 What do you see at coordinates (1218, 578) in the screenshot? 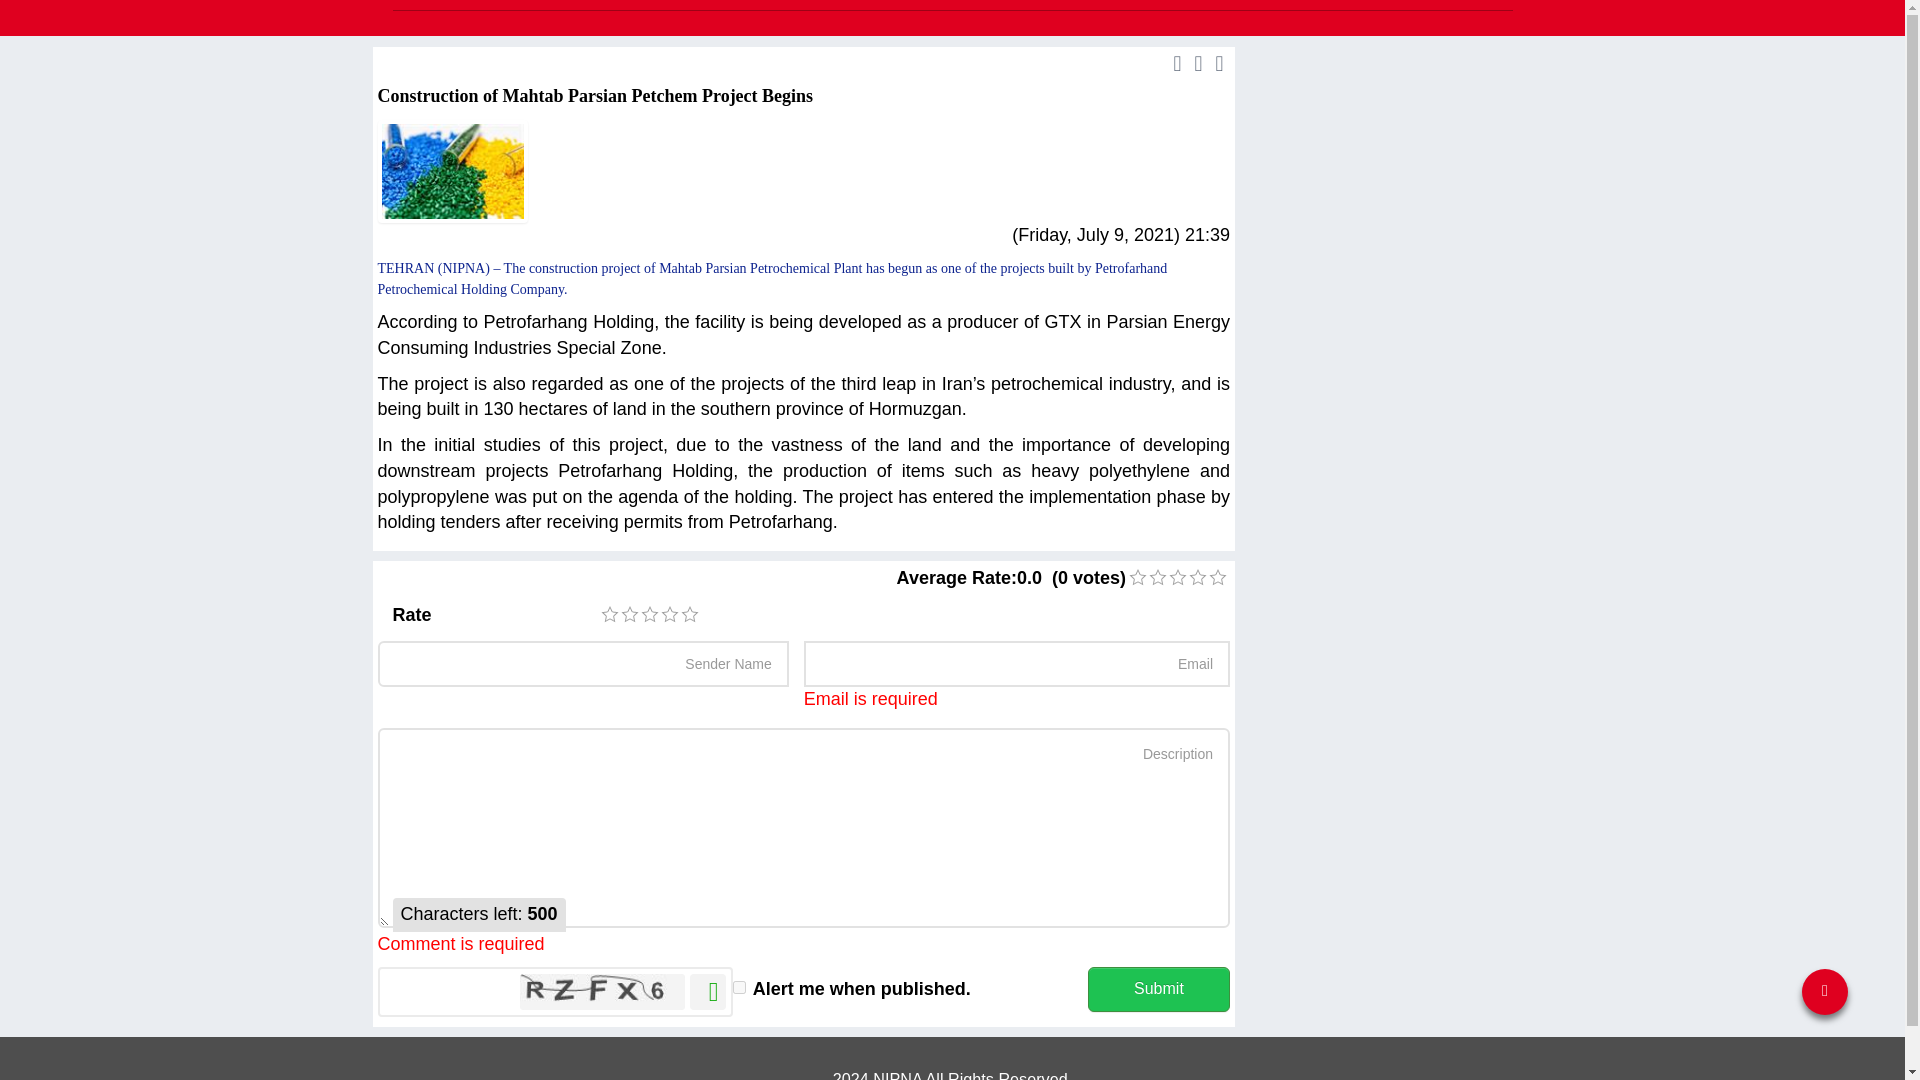
I see `0` at bounding box center [1218, 578].